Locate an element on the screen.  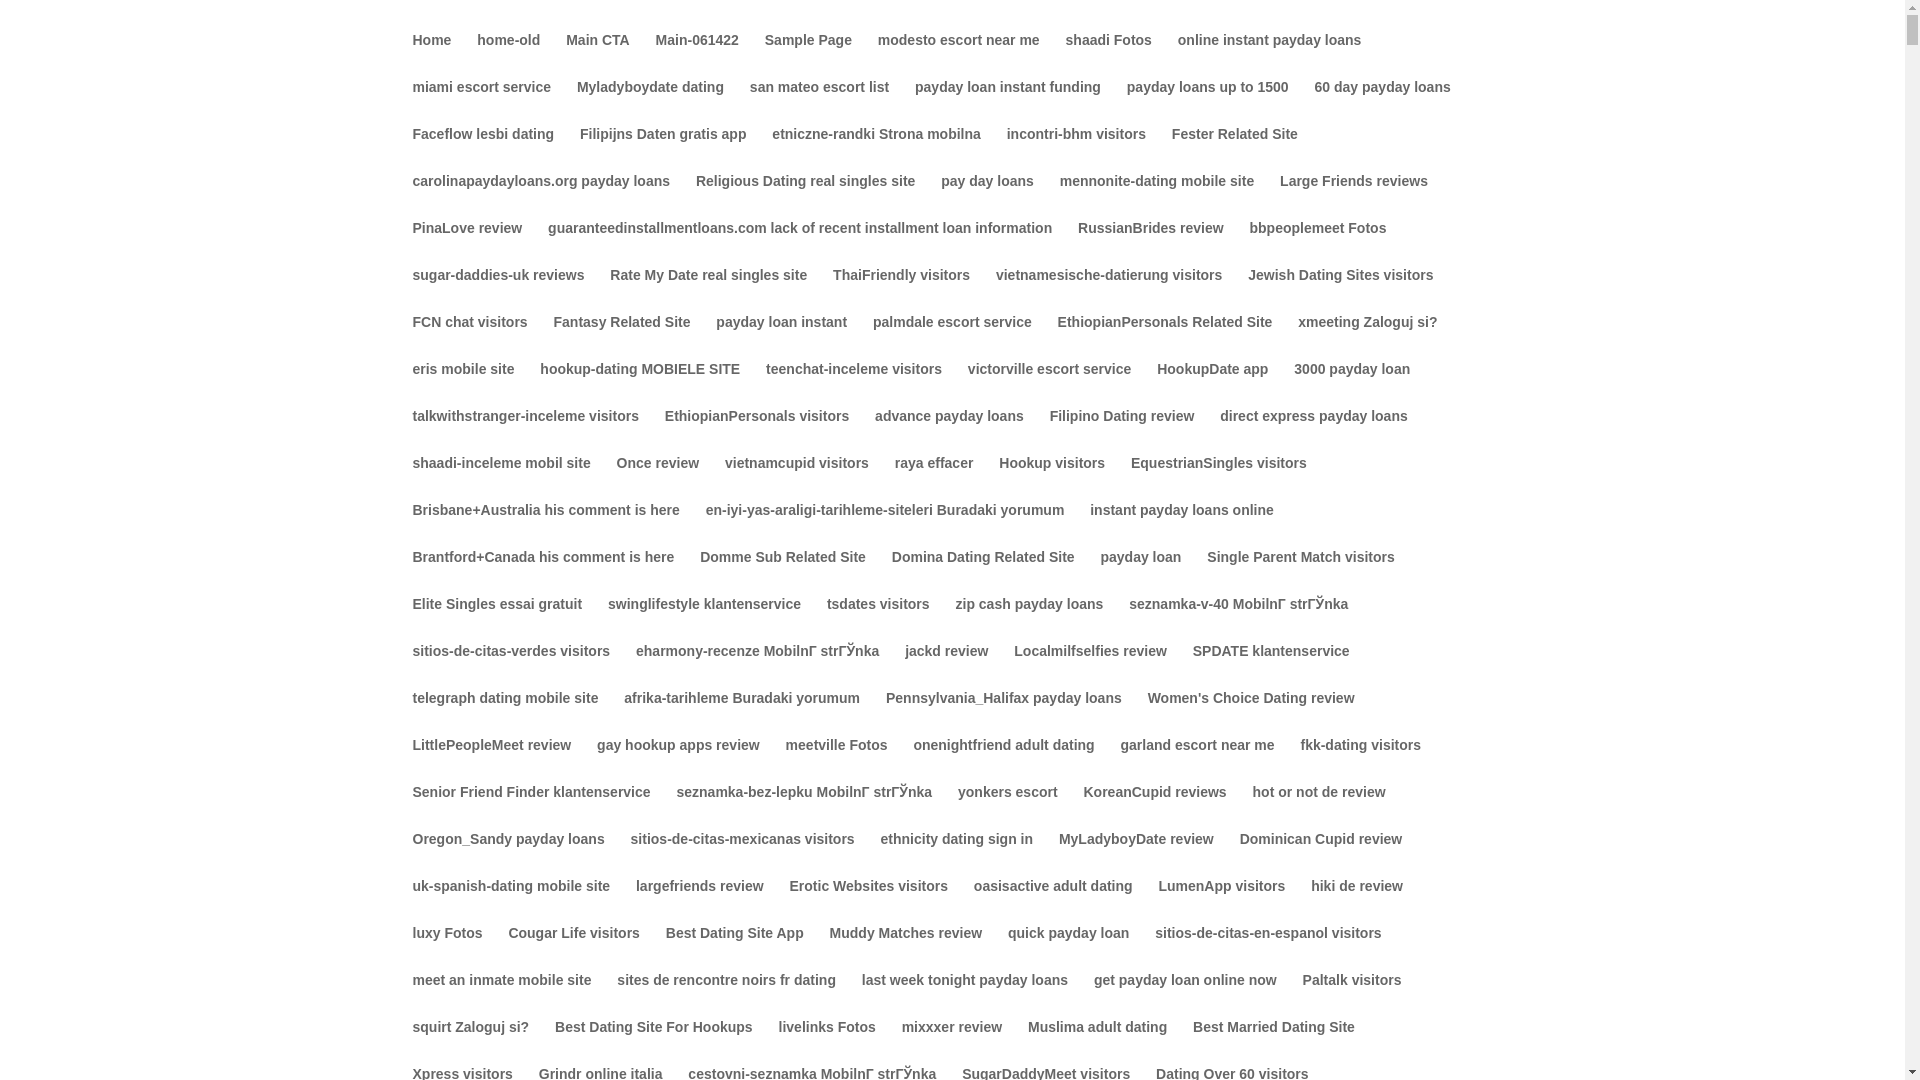
Myladyboydate dating is located at coordinates (650, 103).